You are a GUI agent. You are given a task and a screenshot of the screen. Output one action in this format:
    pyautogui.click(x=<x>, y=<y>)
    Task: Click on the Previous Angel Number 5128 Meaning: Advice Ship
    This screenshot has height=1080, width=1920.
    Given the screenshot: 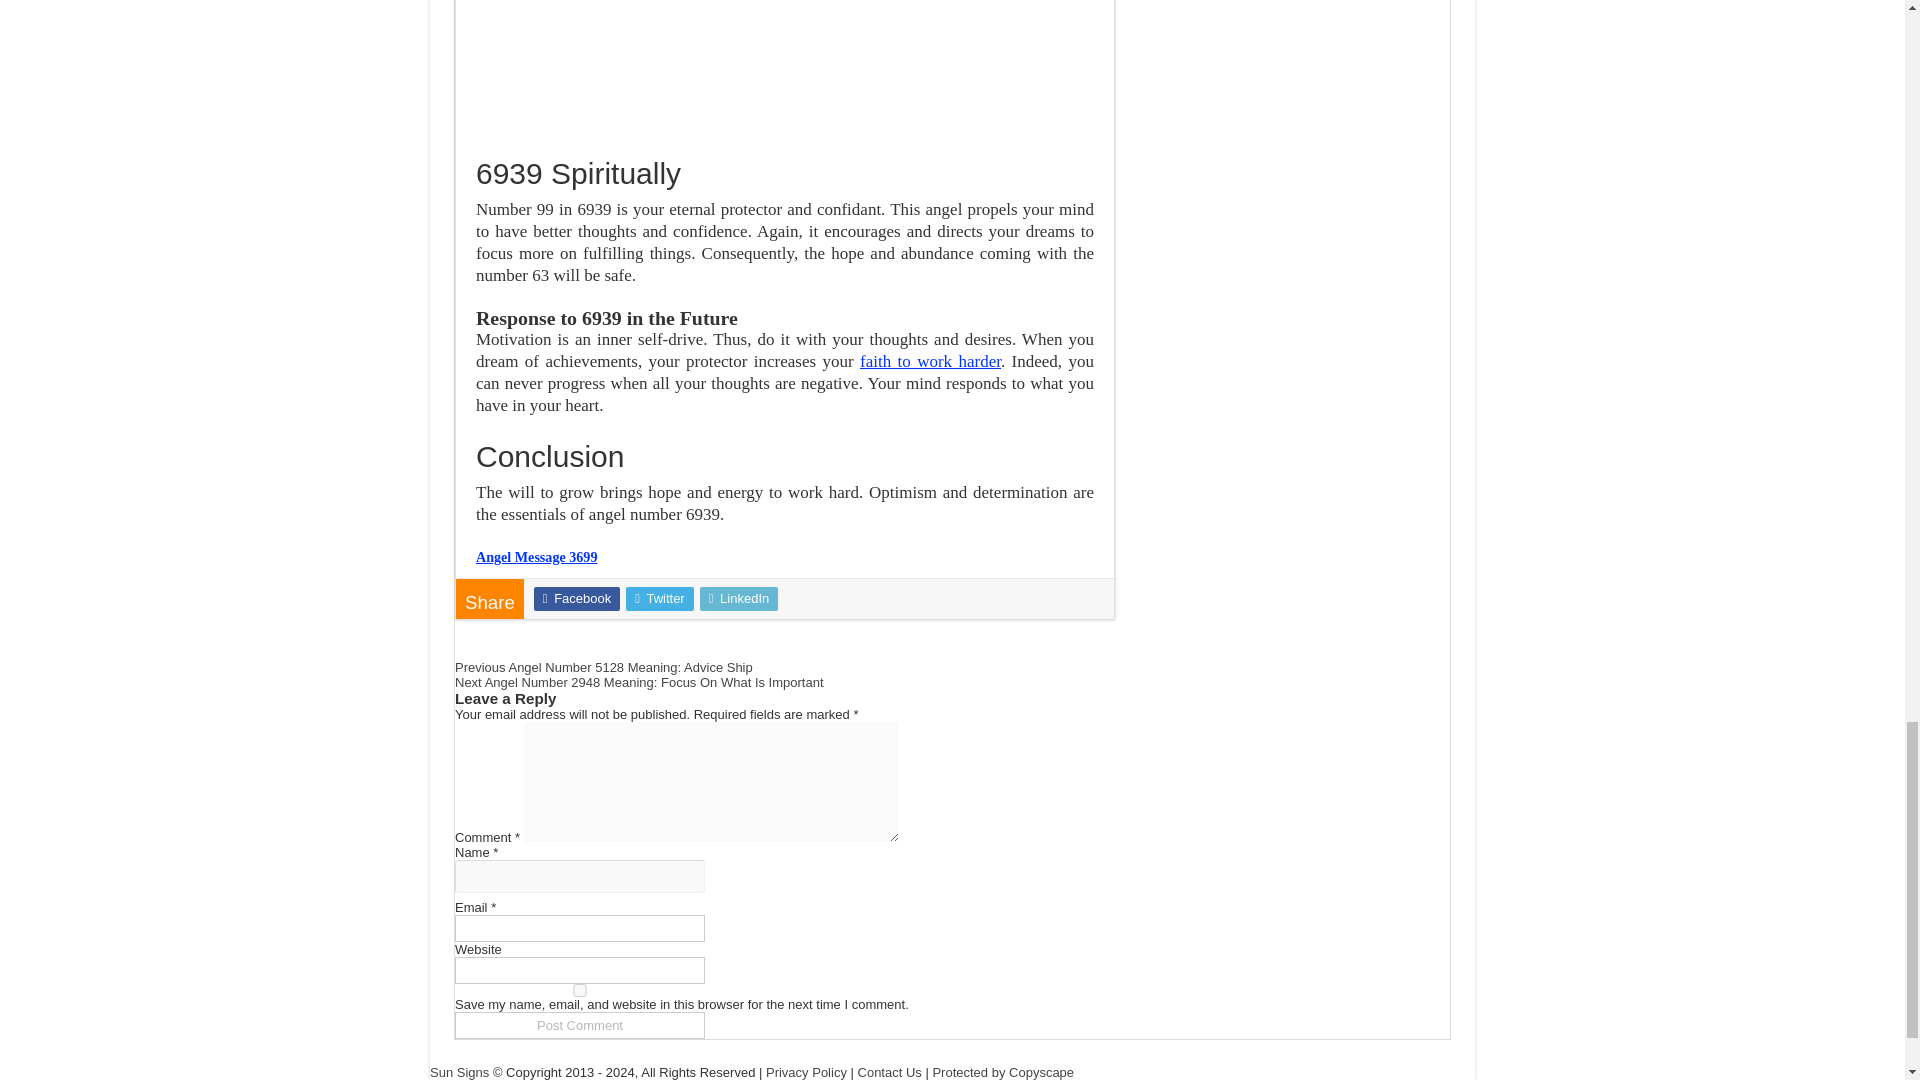 What is the action you would take?
    pyautogui.click(x=604, y=667)
    